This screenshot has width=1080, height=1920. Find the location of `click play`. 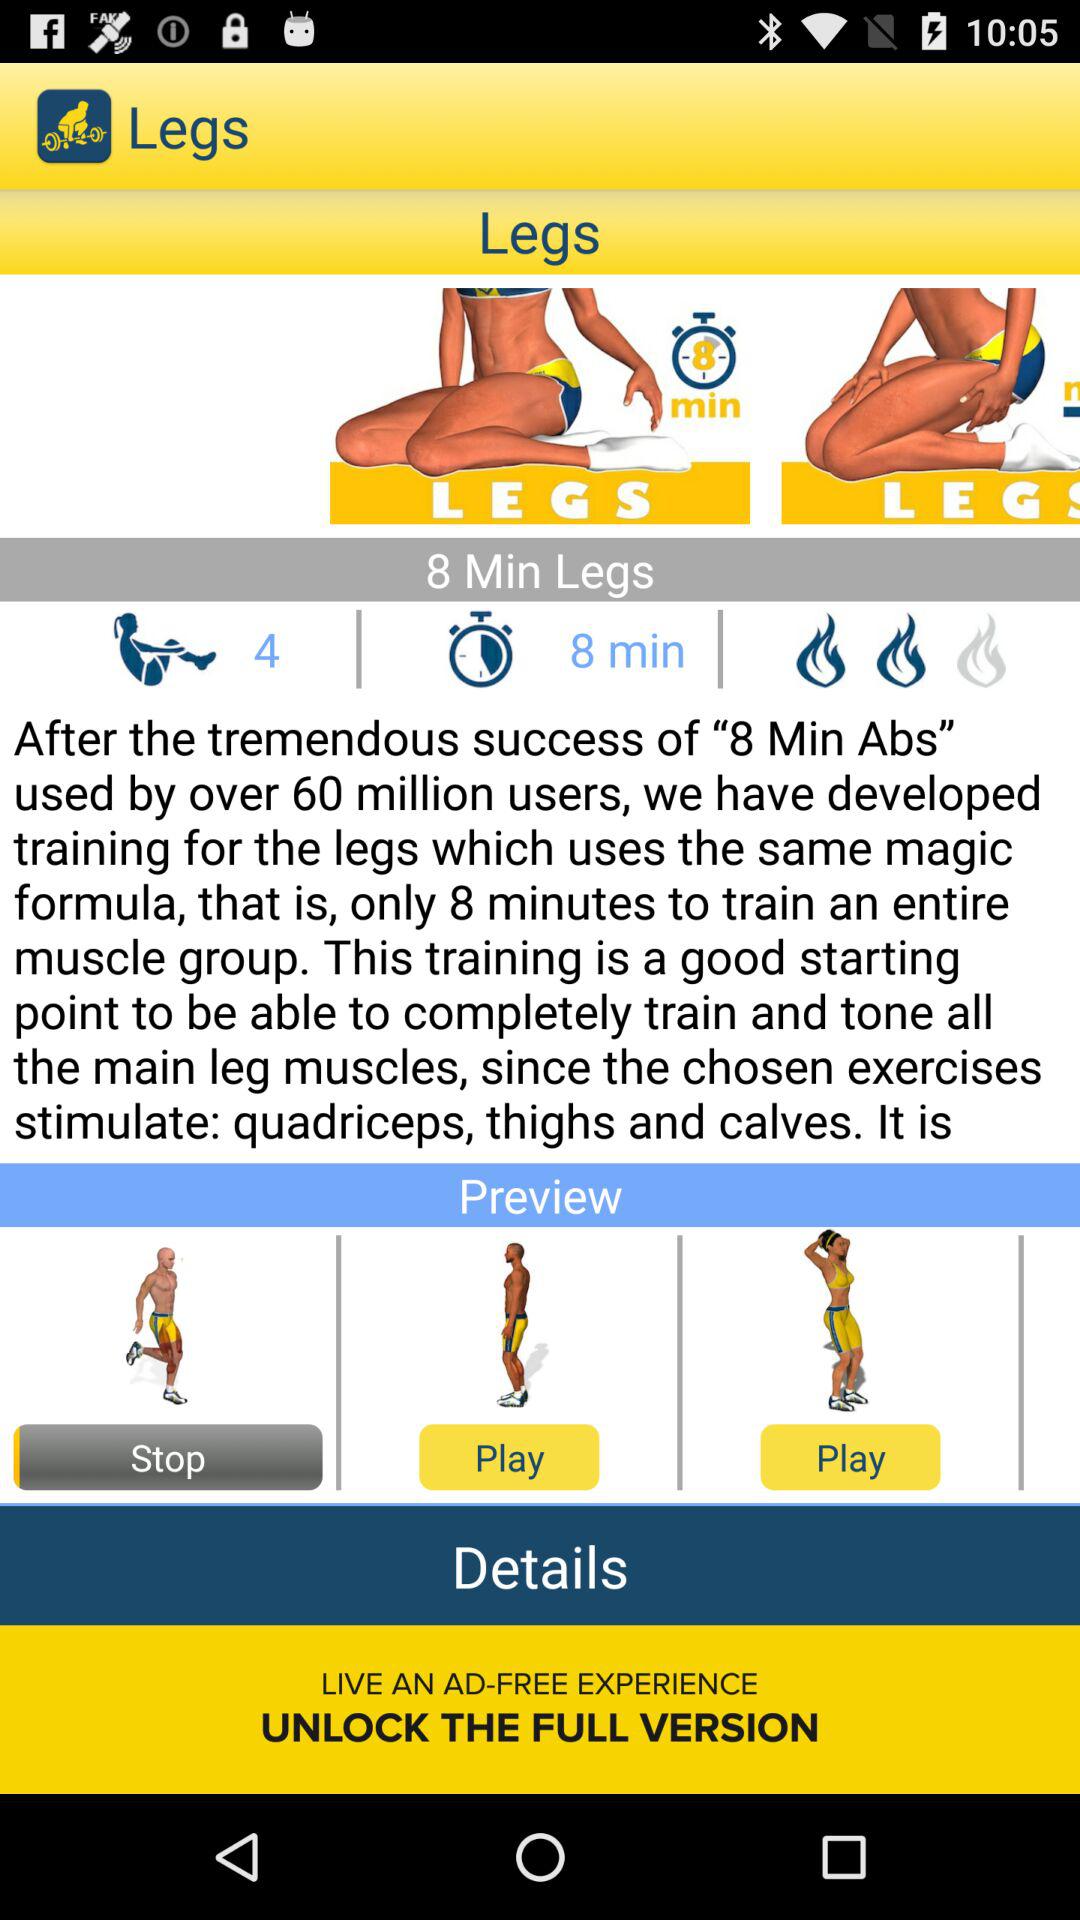

click play is located at coordinates (509, 1322).